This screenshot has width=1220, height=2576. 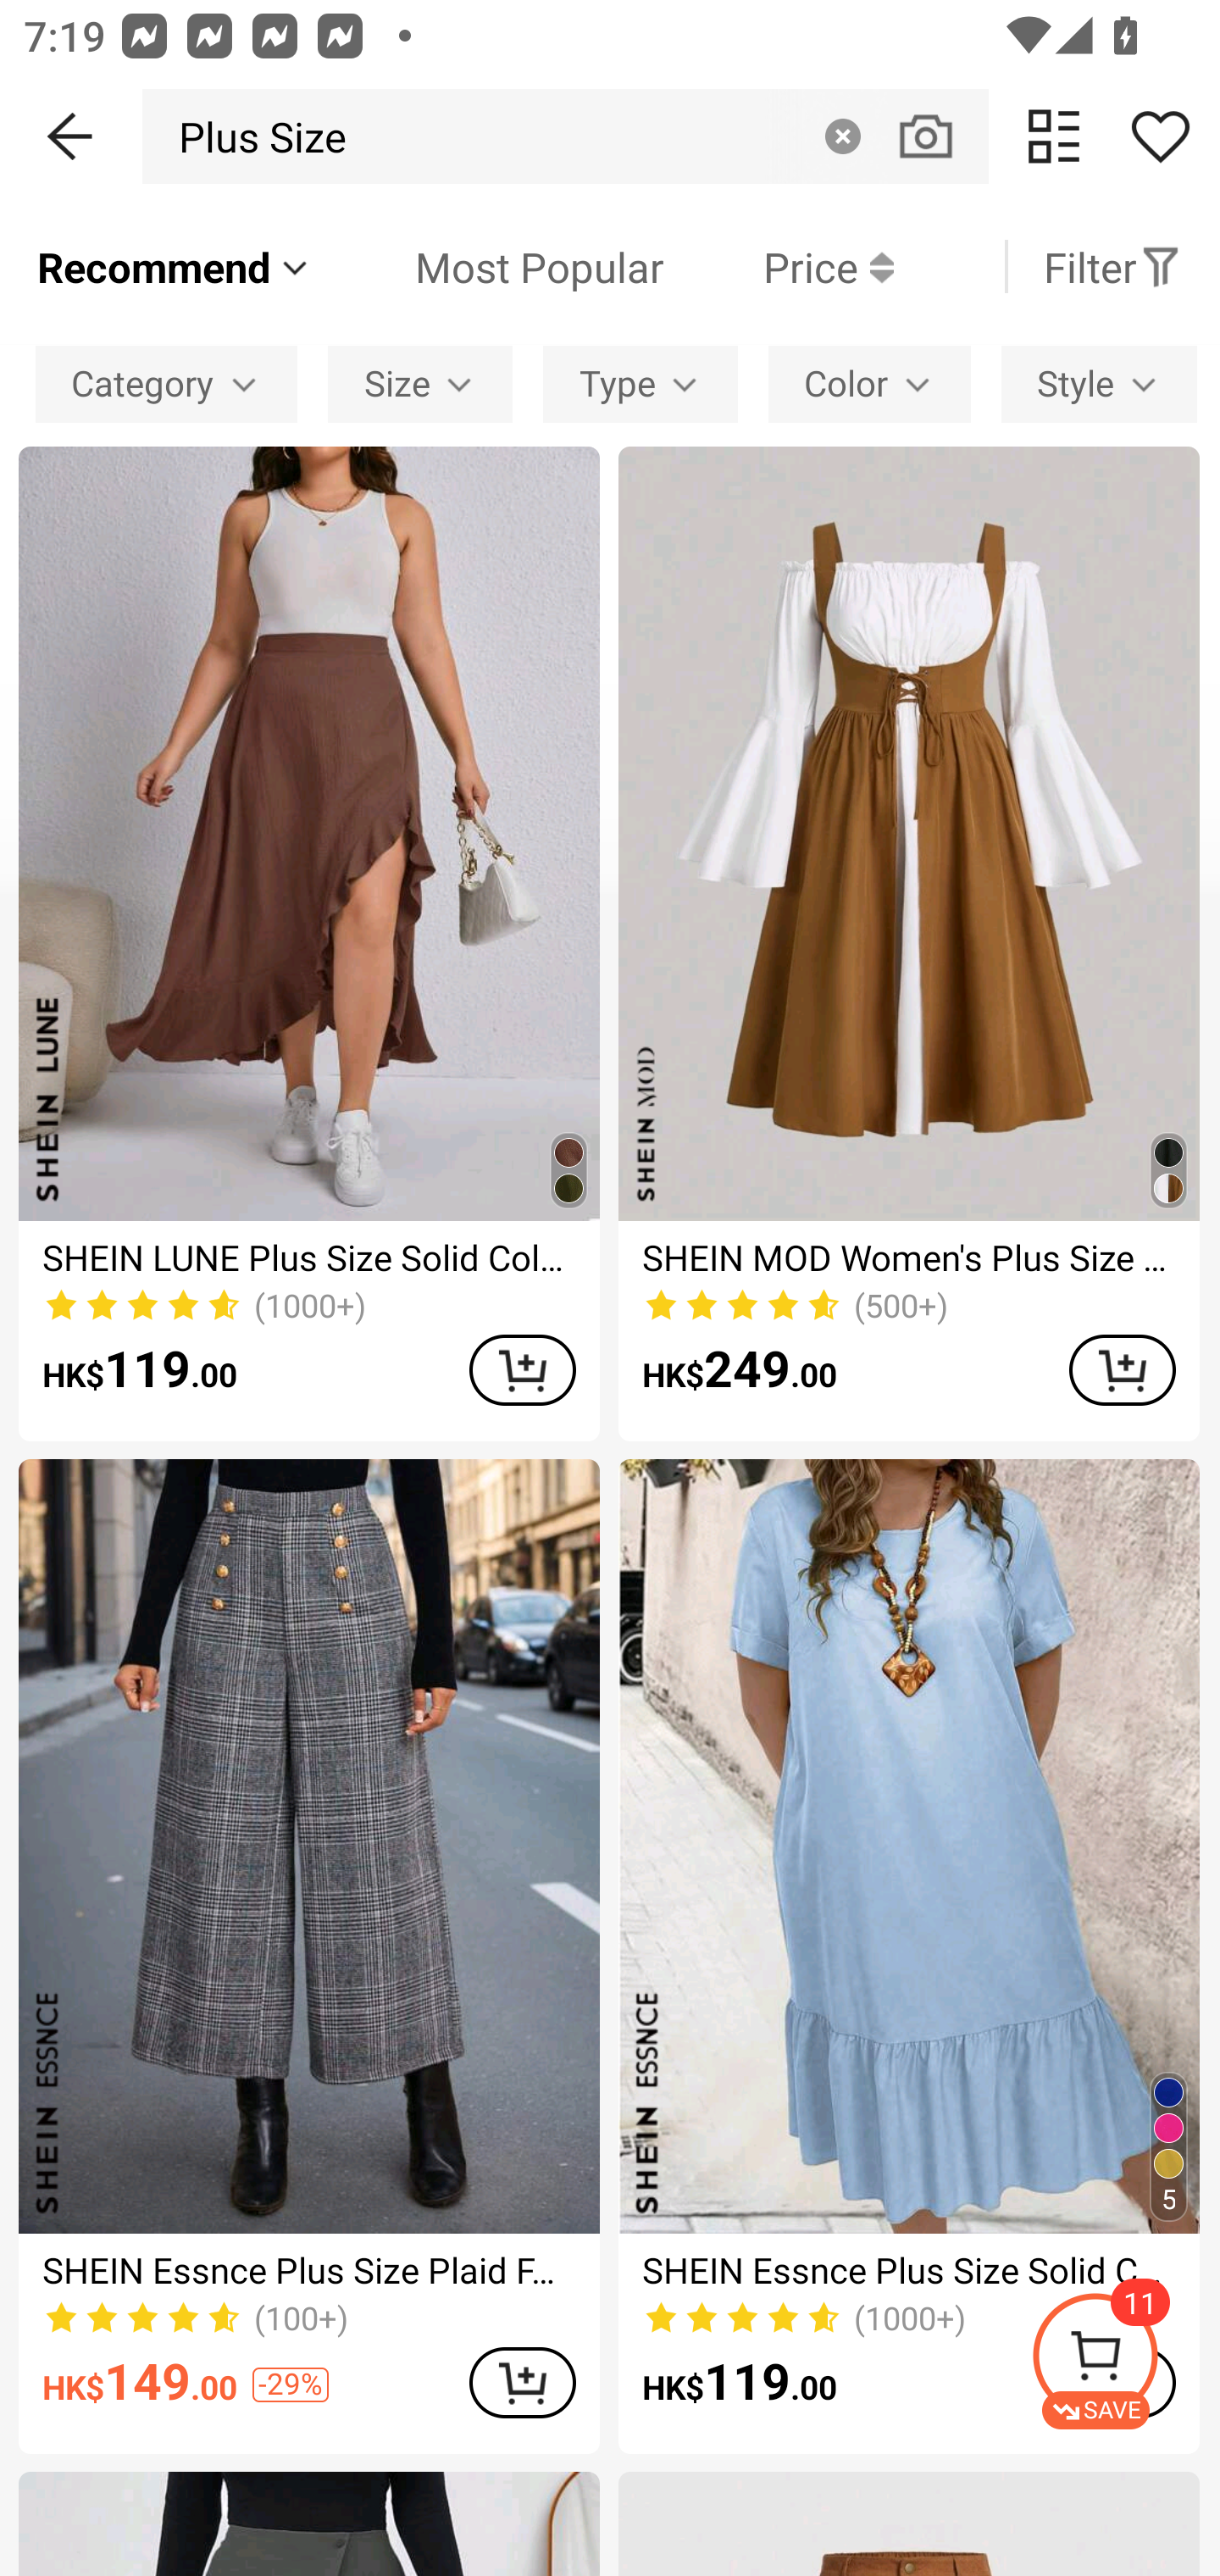 What do you see at coordinates (565, 136) in the screenshot?
I see `Plus Size Clear` at bounding box center [565, 136].